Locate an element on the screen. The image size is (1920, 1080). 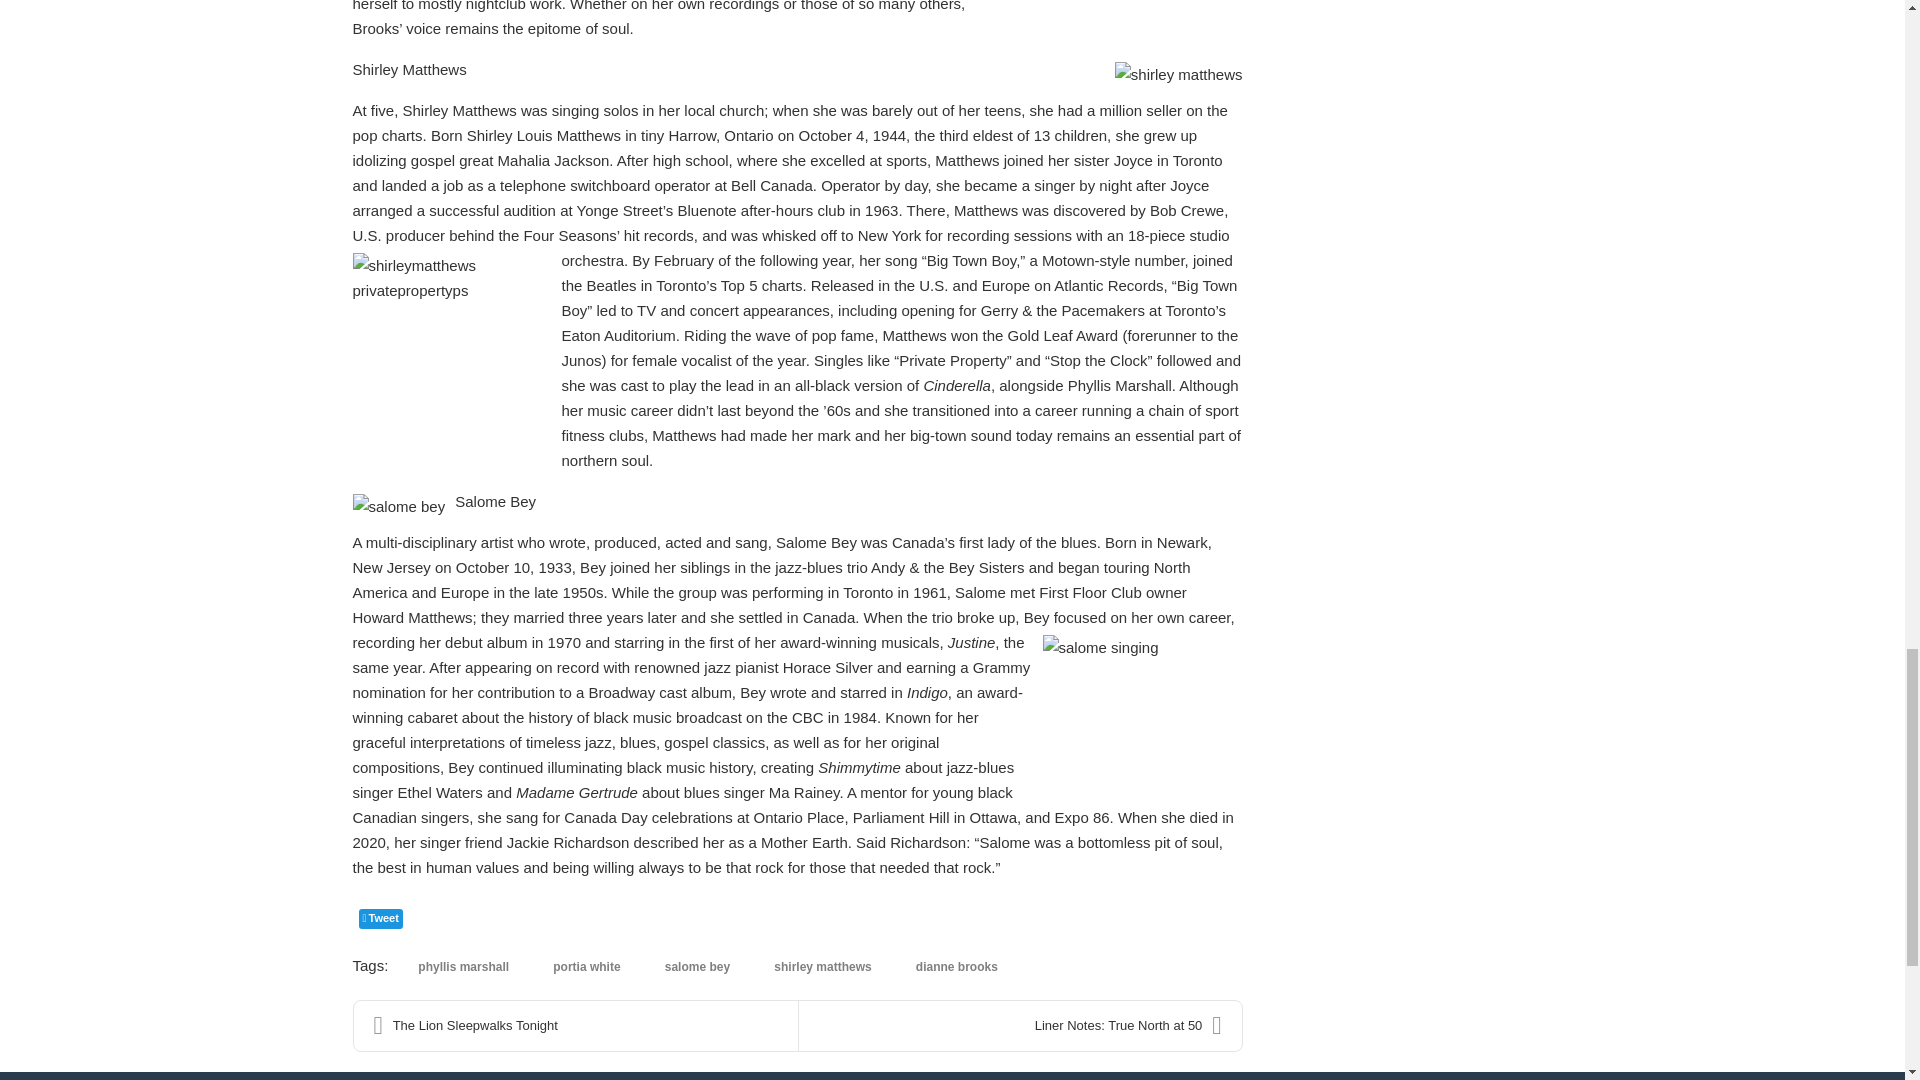
dianne brooks is located at coordinates (957, 967).